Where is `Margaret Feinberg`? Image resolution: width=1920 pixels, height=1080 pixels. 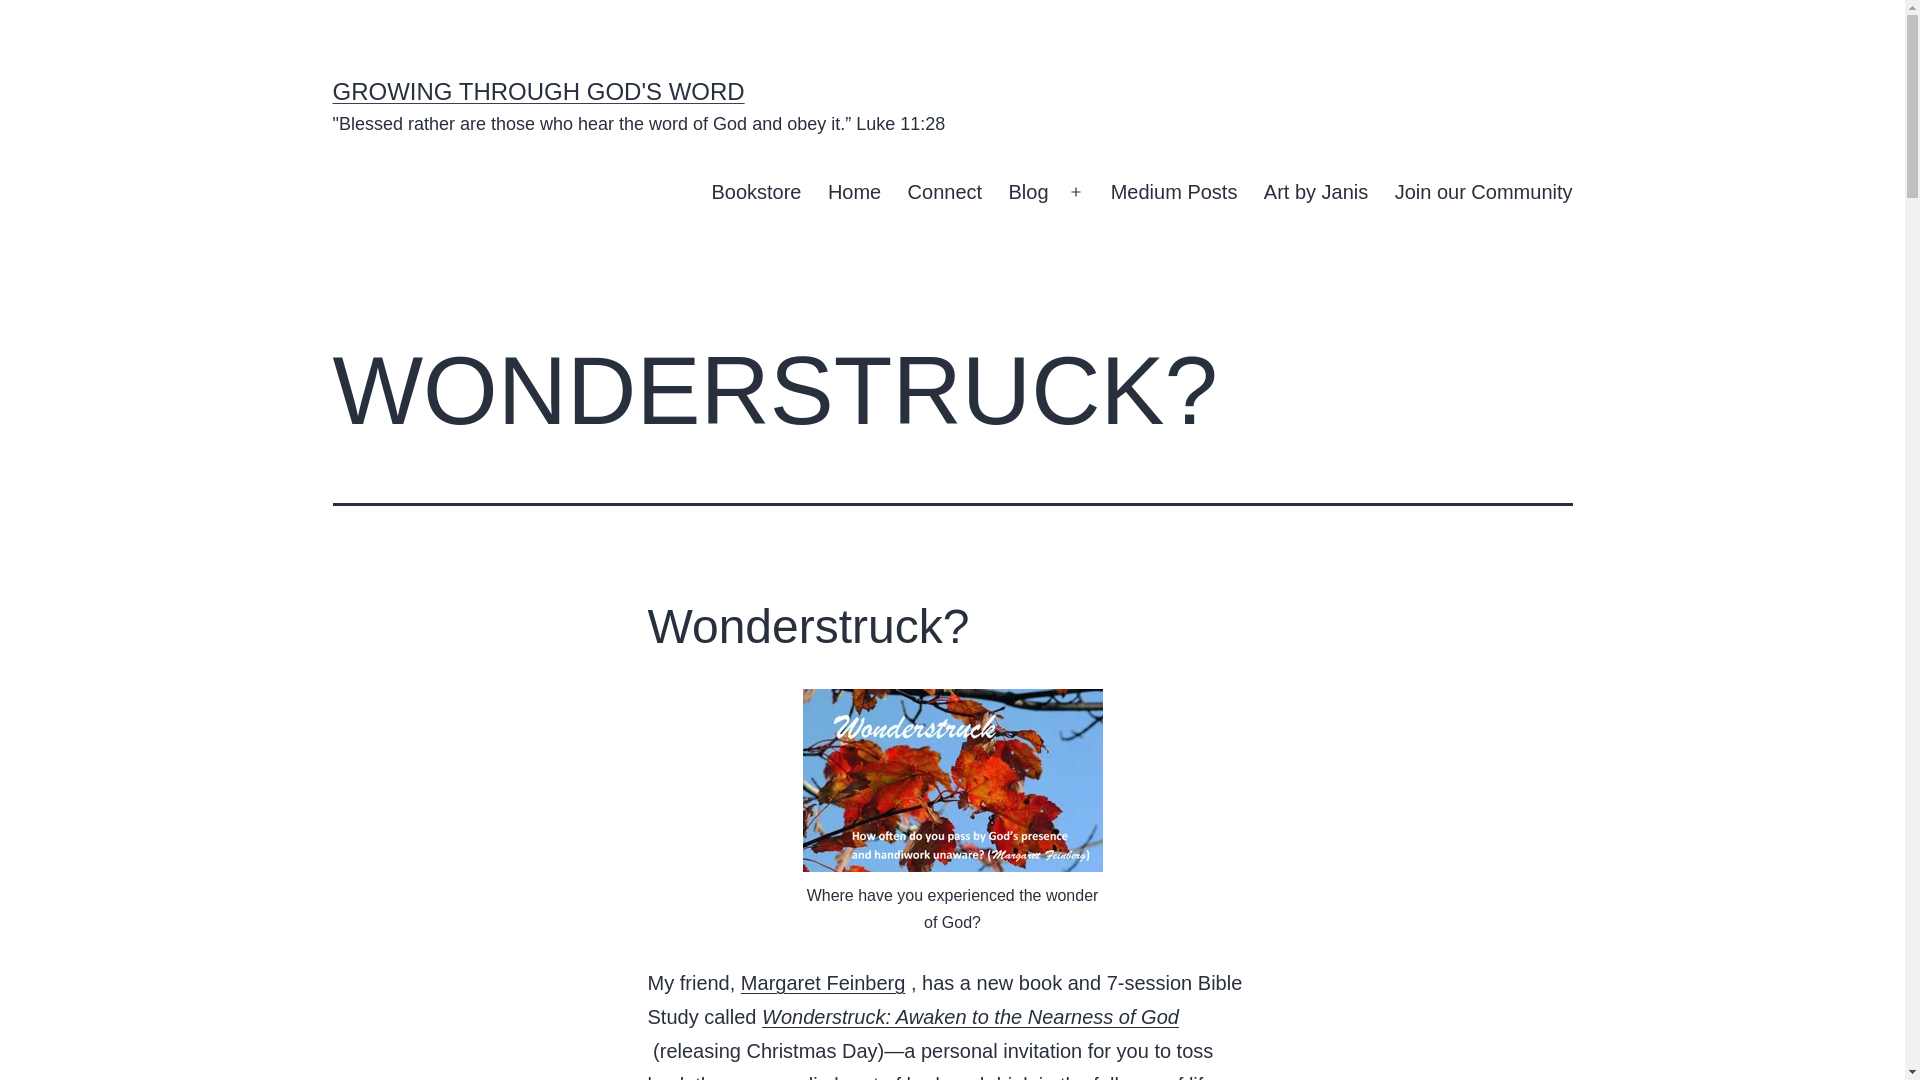 Margaret Feinberg is located at coordinates (824, 982).